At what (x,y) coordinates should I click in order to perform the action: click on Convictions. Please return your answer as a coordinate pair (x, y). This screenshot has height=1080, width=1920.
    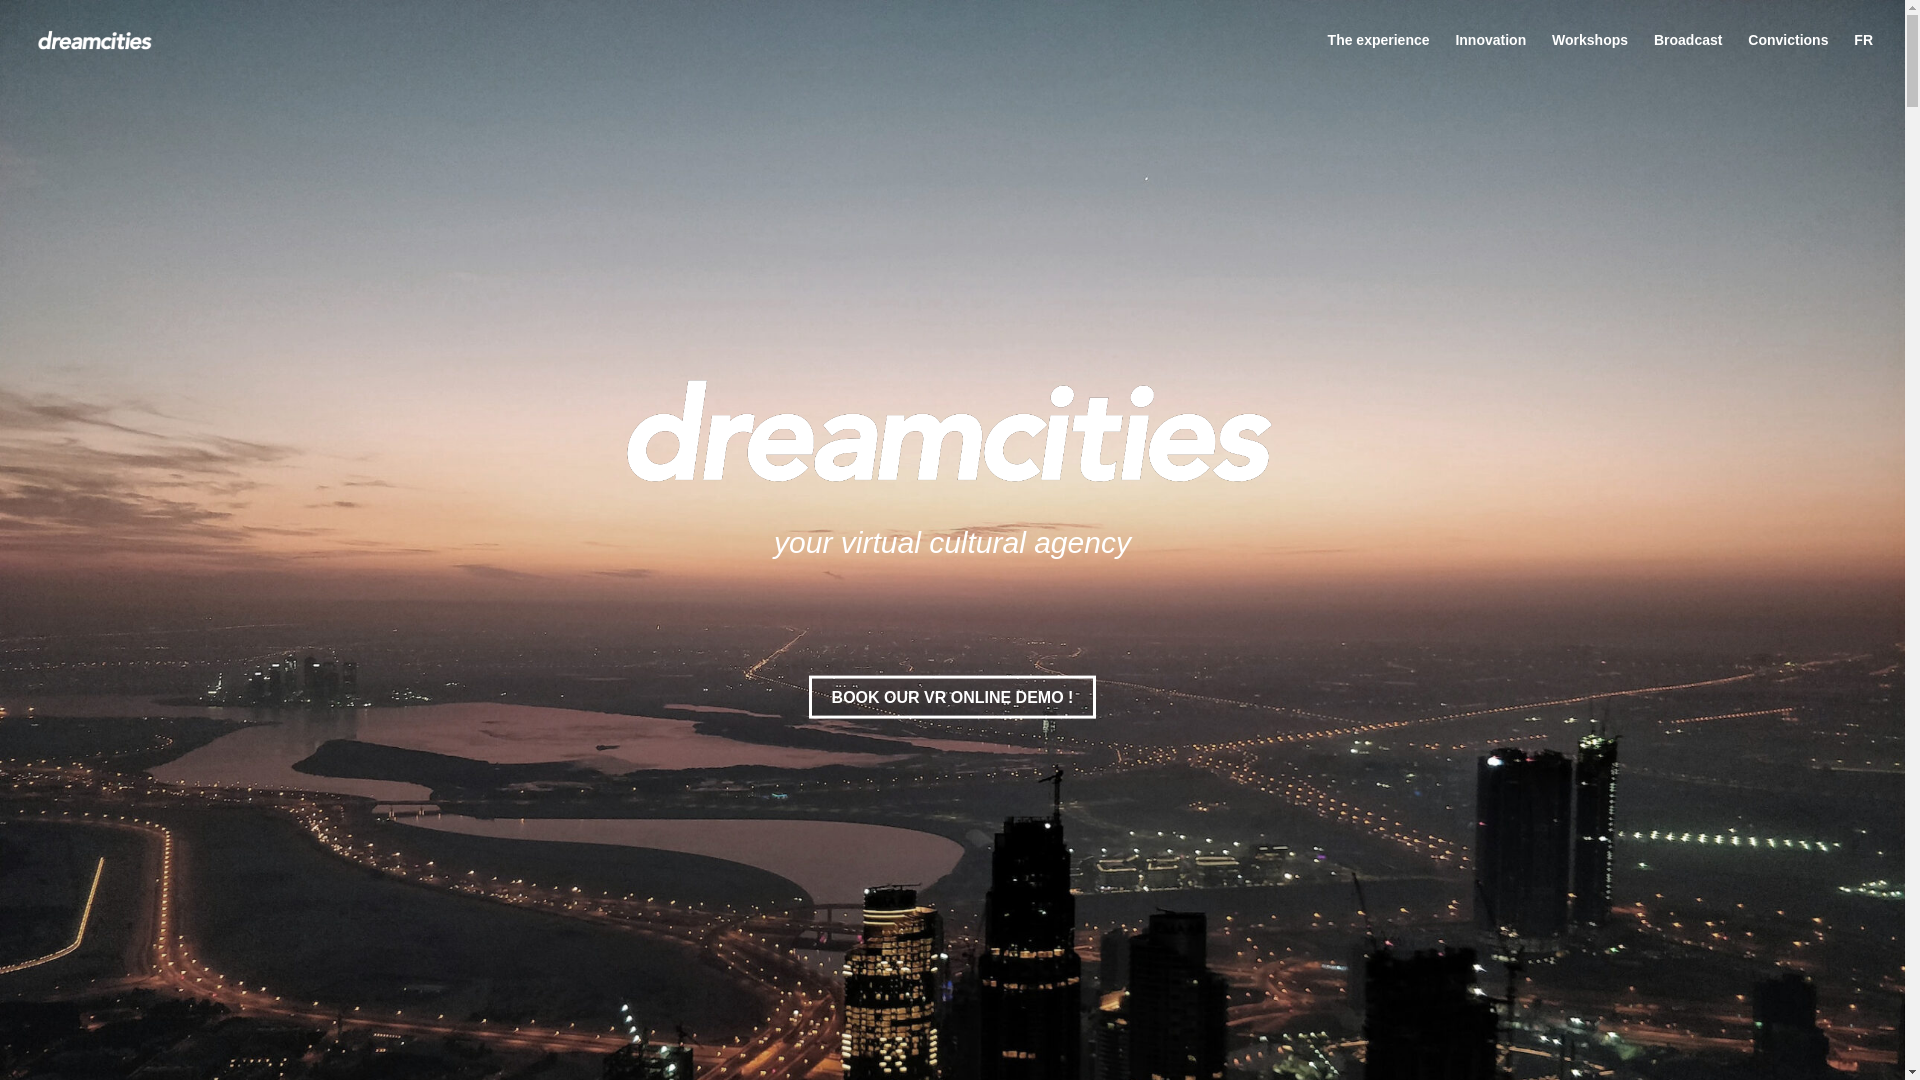
    Looking at the image, I should click on (1787, 56).